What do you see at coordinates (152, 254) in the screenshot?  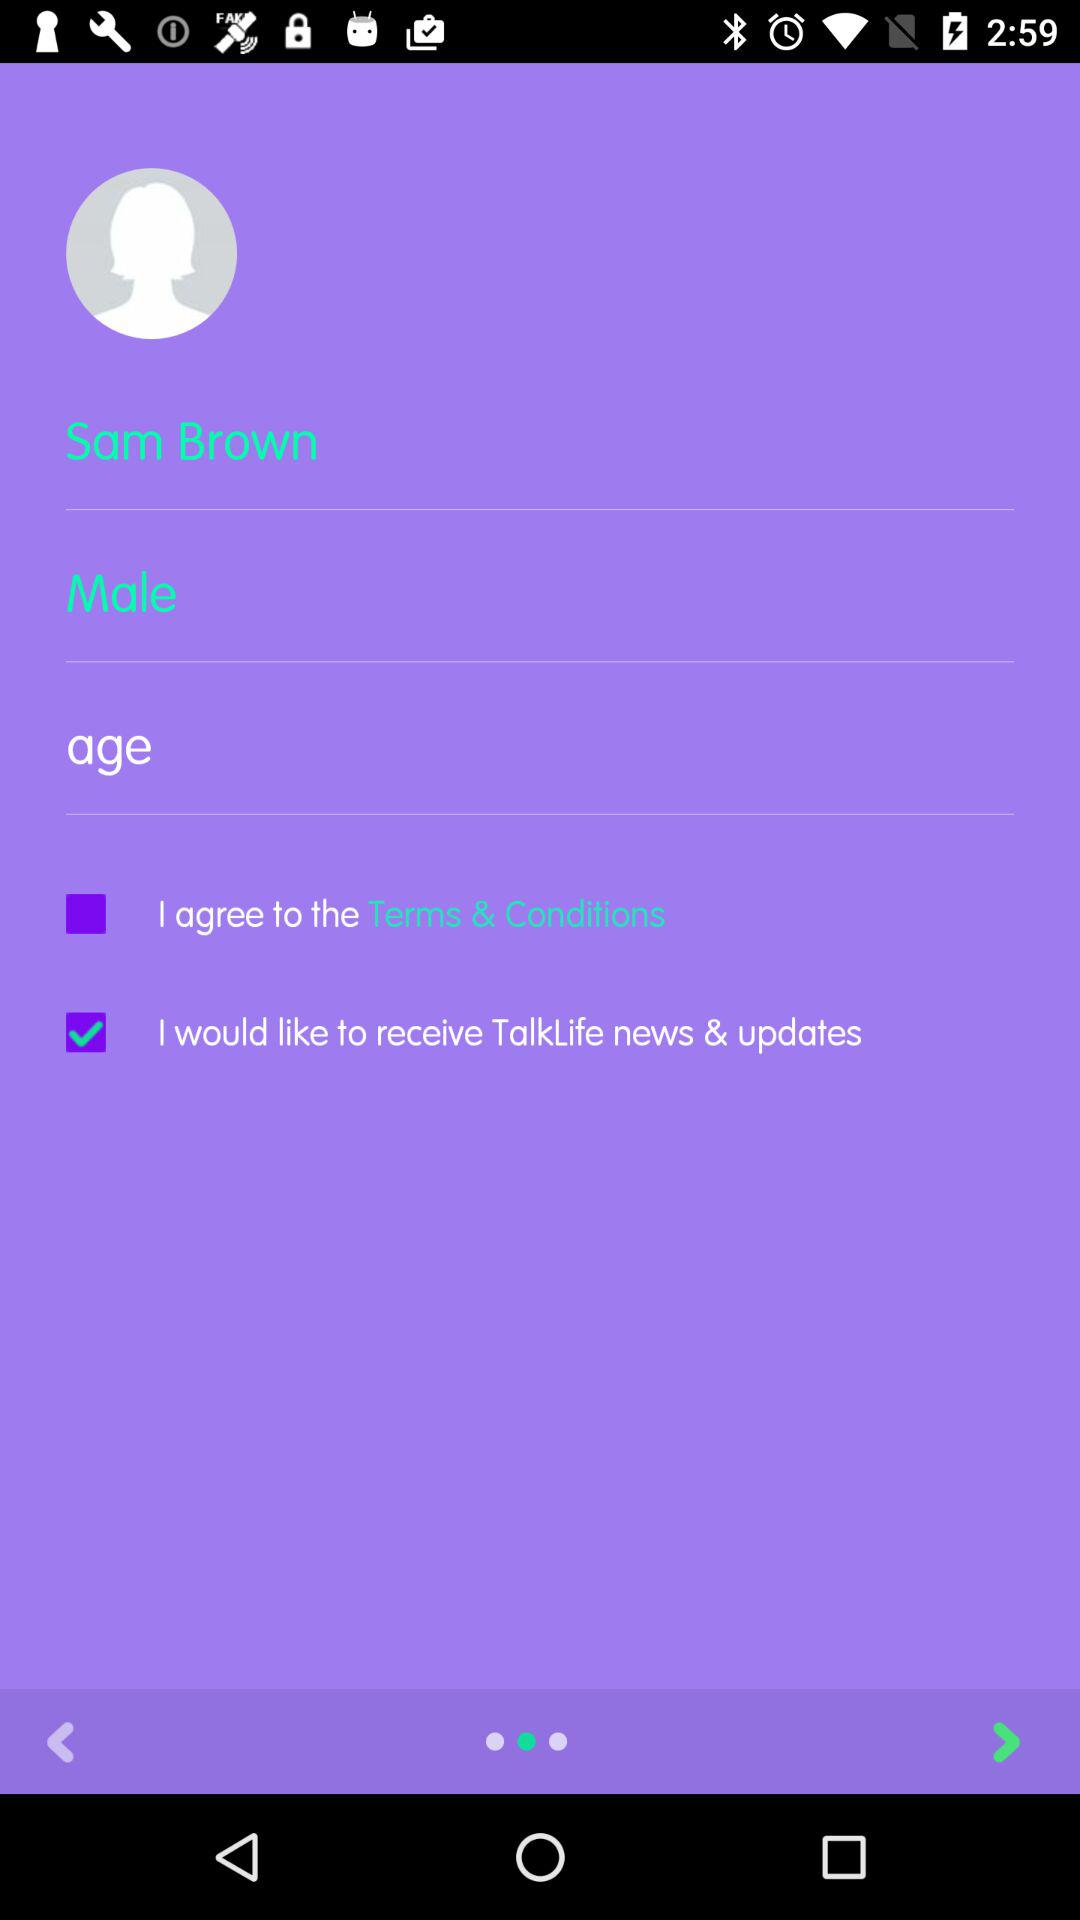 I see `profile image icon` at bounding box center [152, 254].